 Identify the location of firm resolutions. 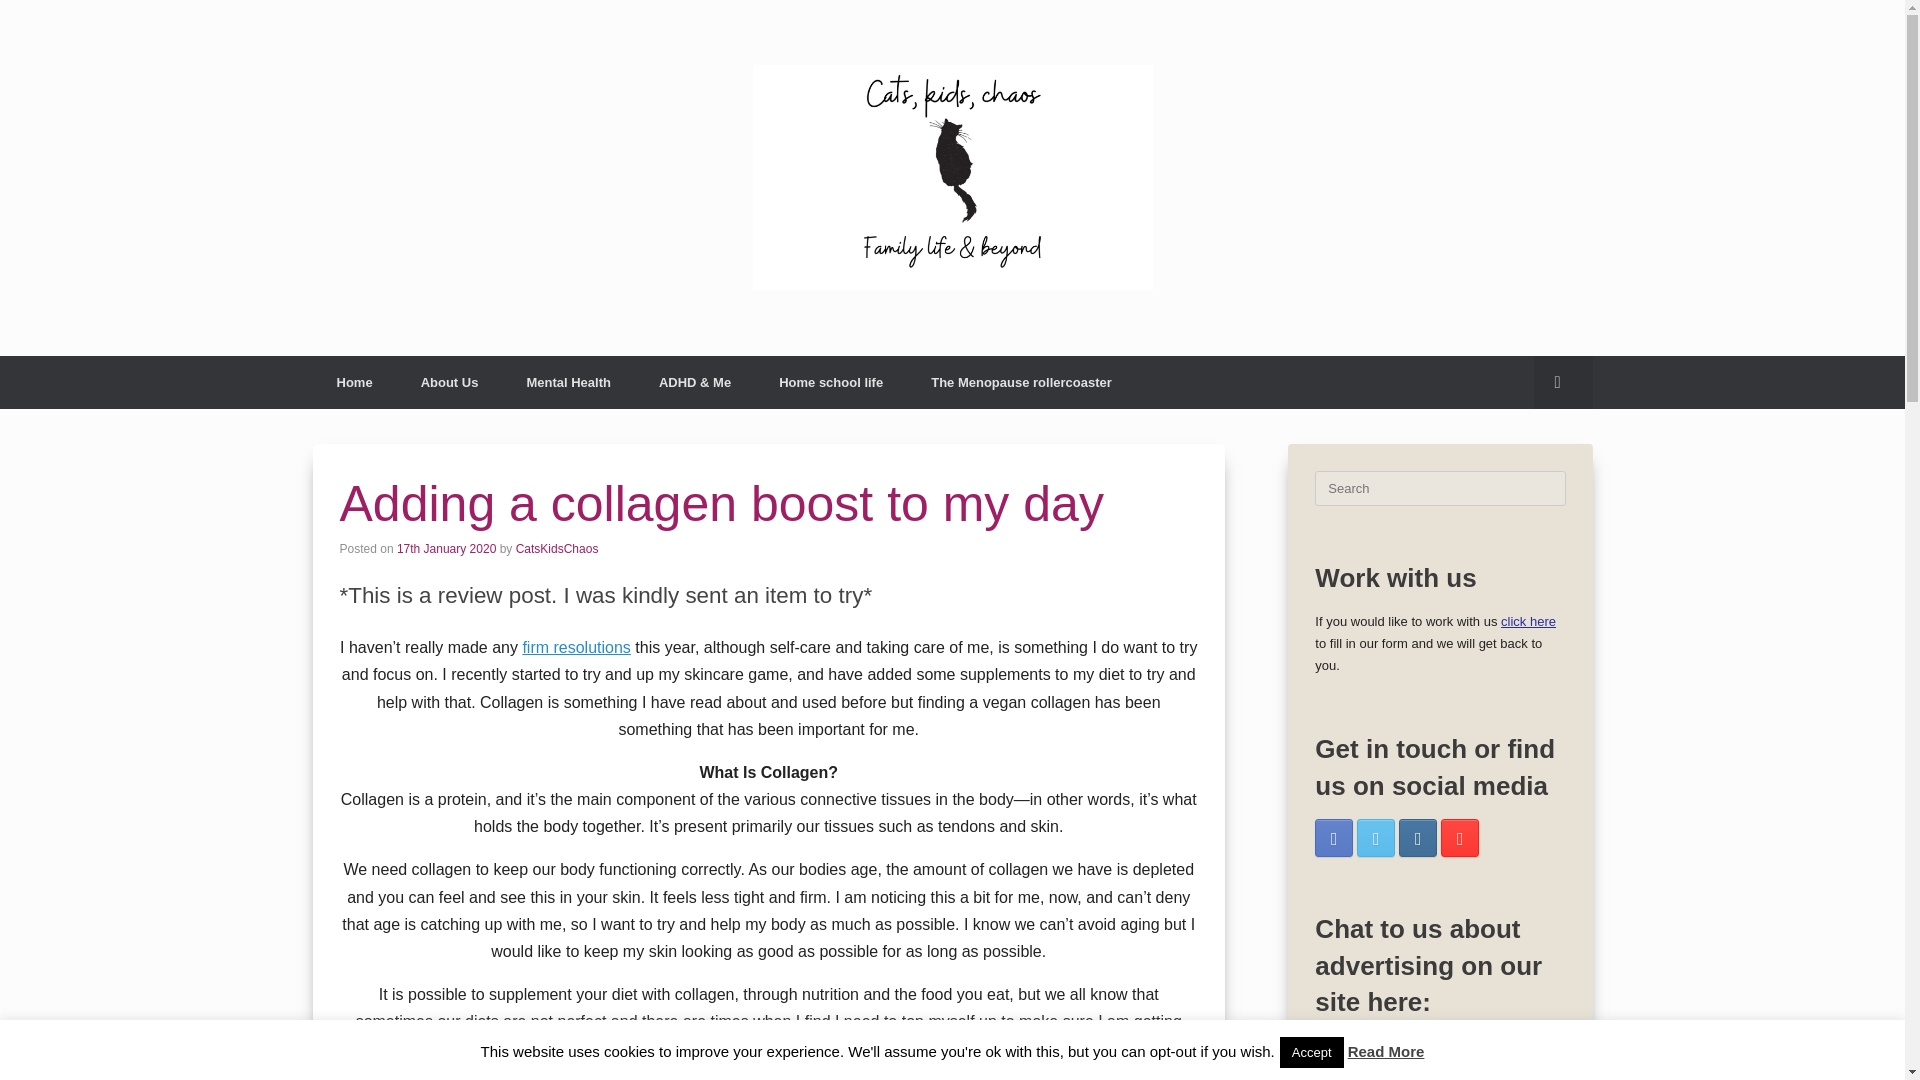
(576, 647).